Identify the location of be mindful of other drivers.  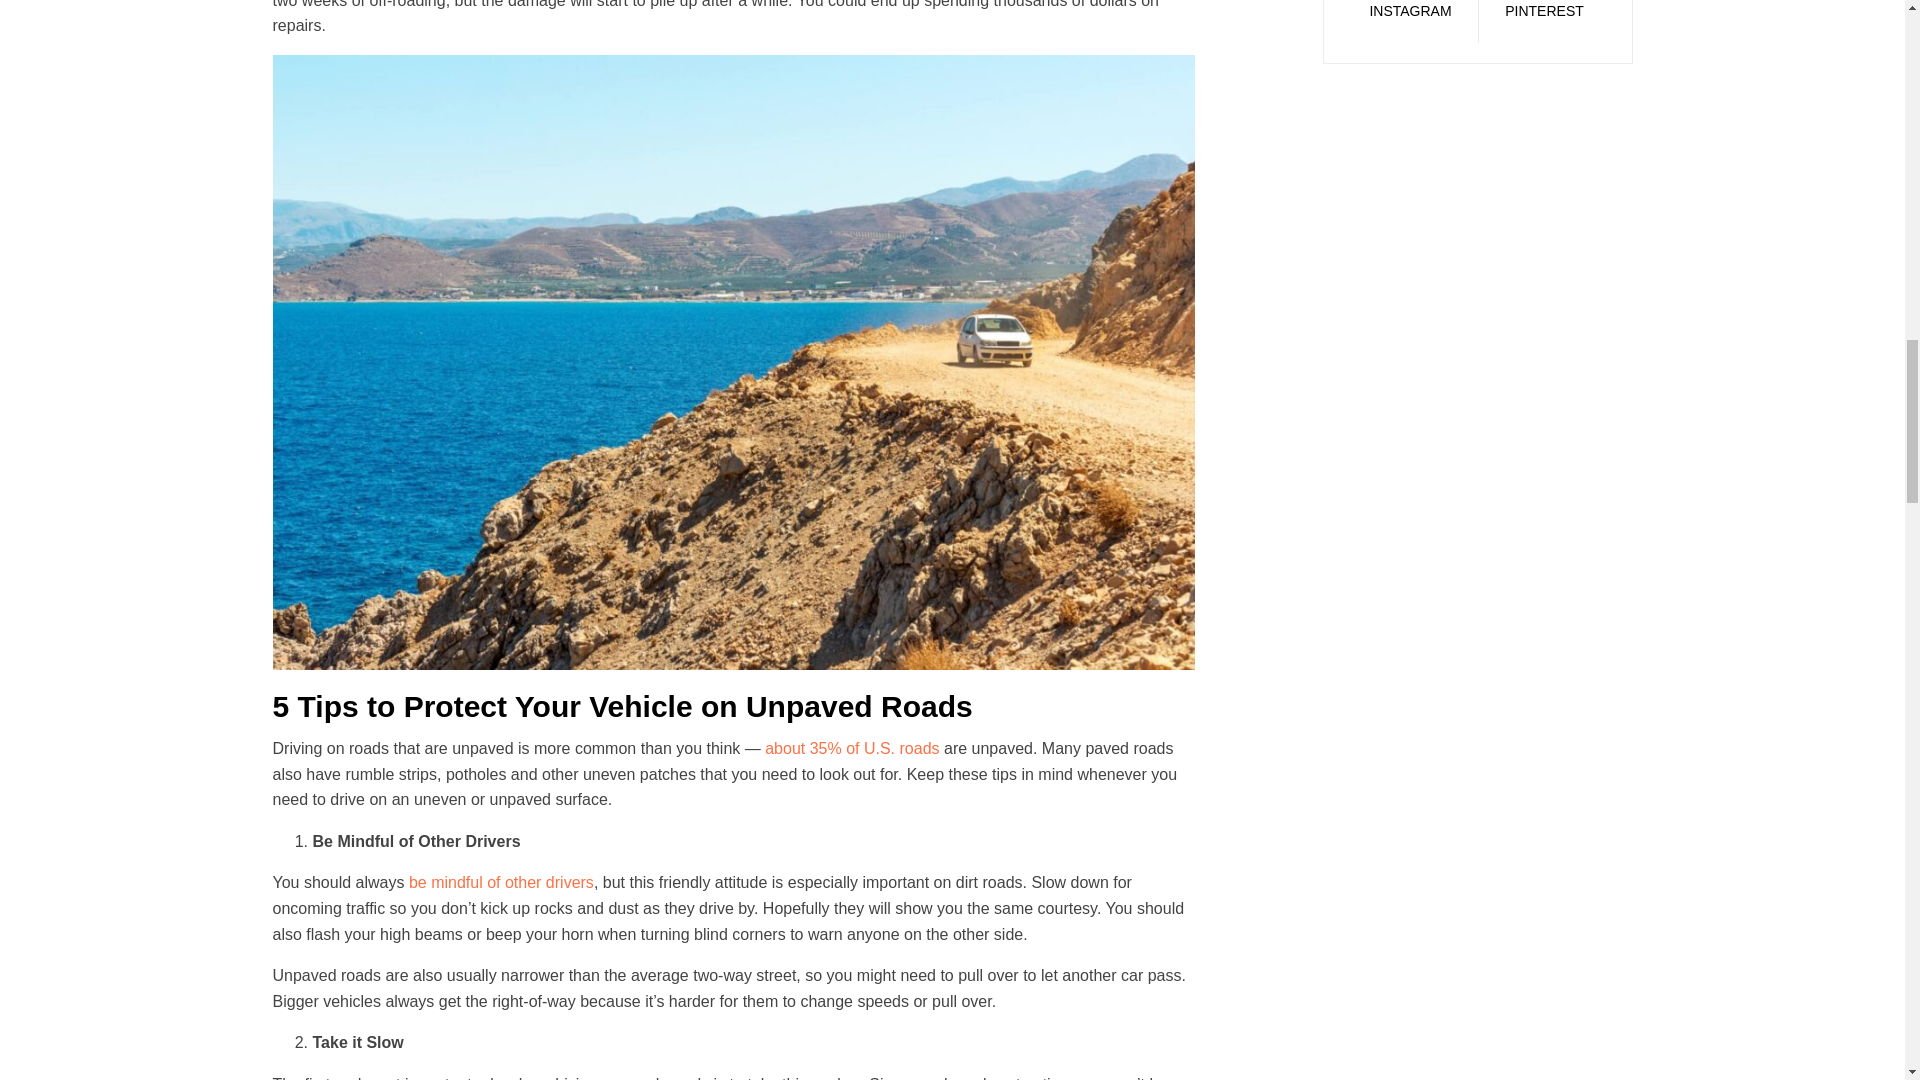
(500, 882).